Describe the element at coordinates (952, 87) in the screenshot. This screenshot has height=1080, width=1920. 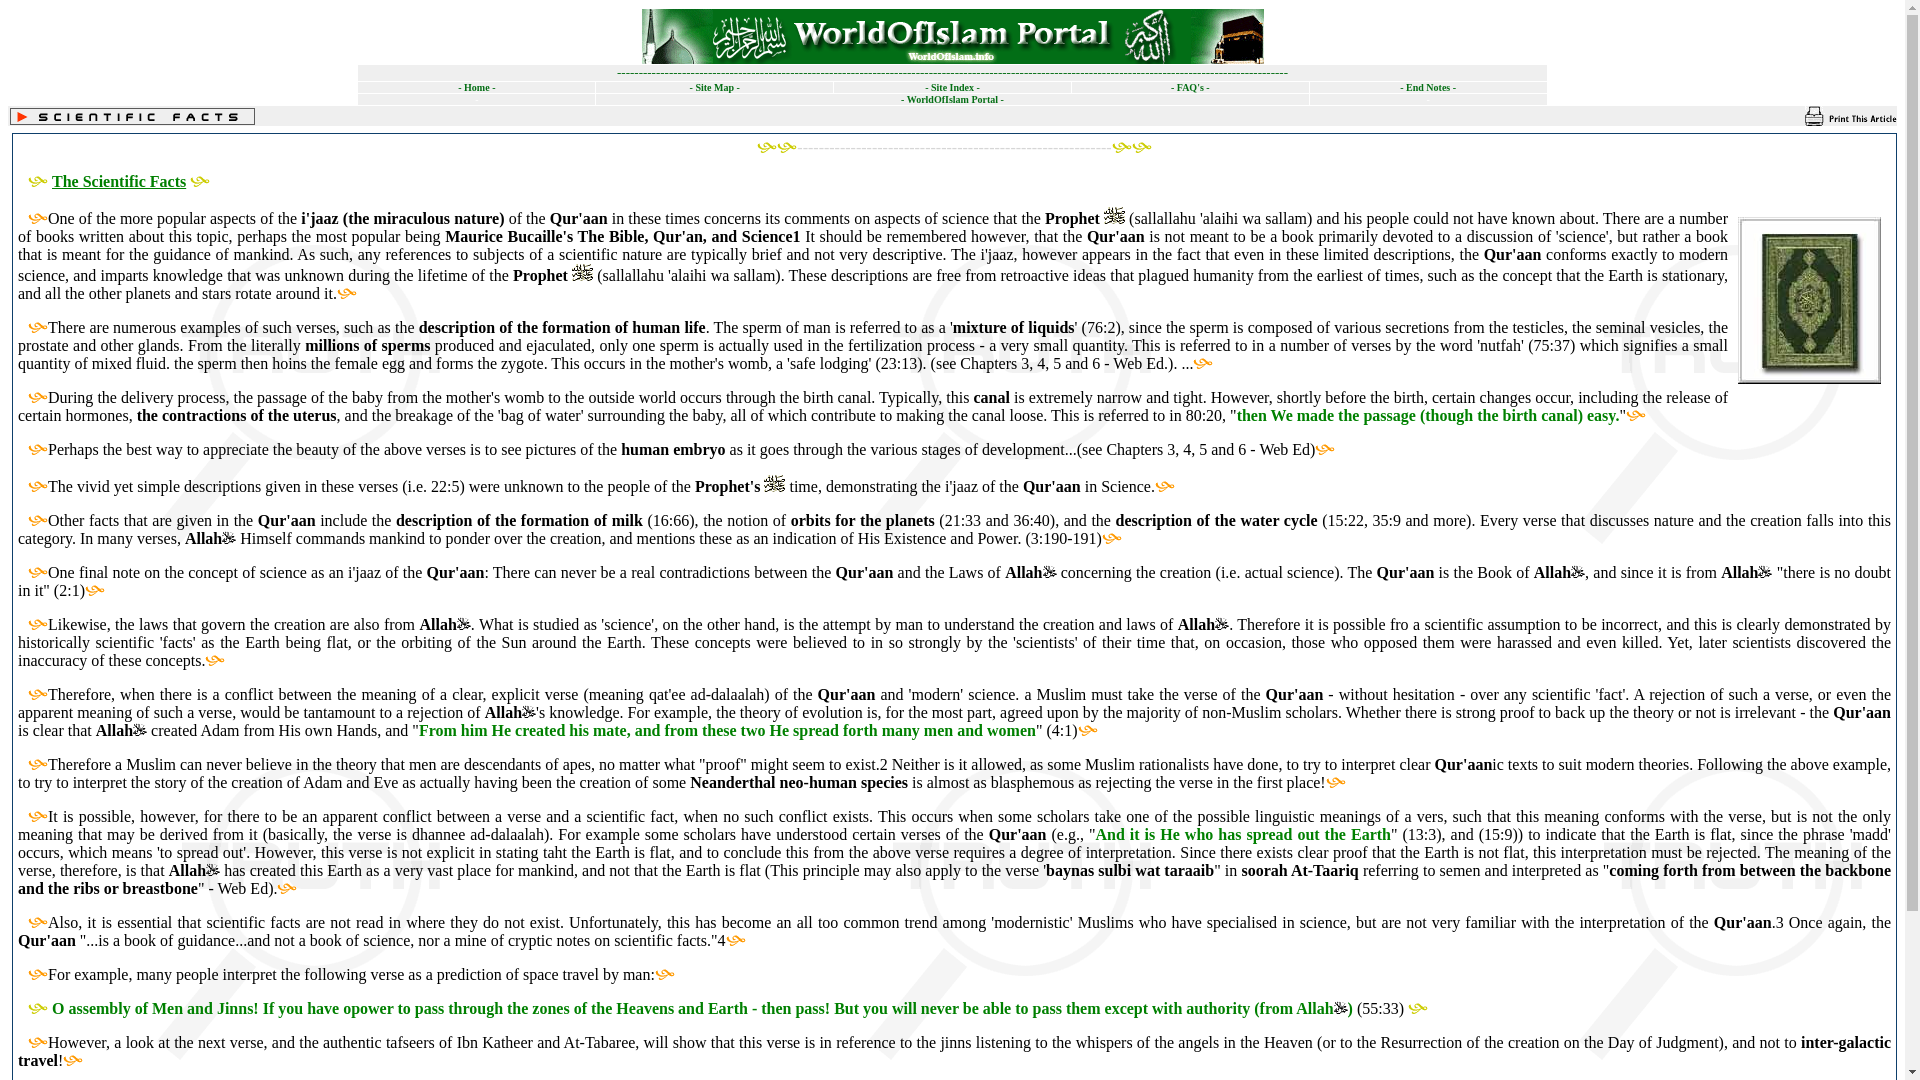
I see `Site Index` at that location.